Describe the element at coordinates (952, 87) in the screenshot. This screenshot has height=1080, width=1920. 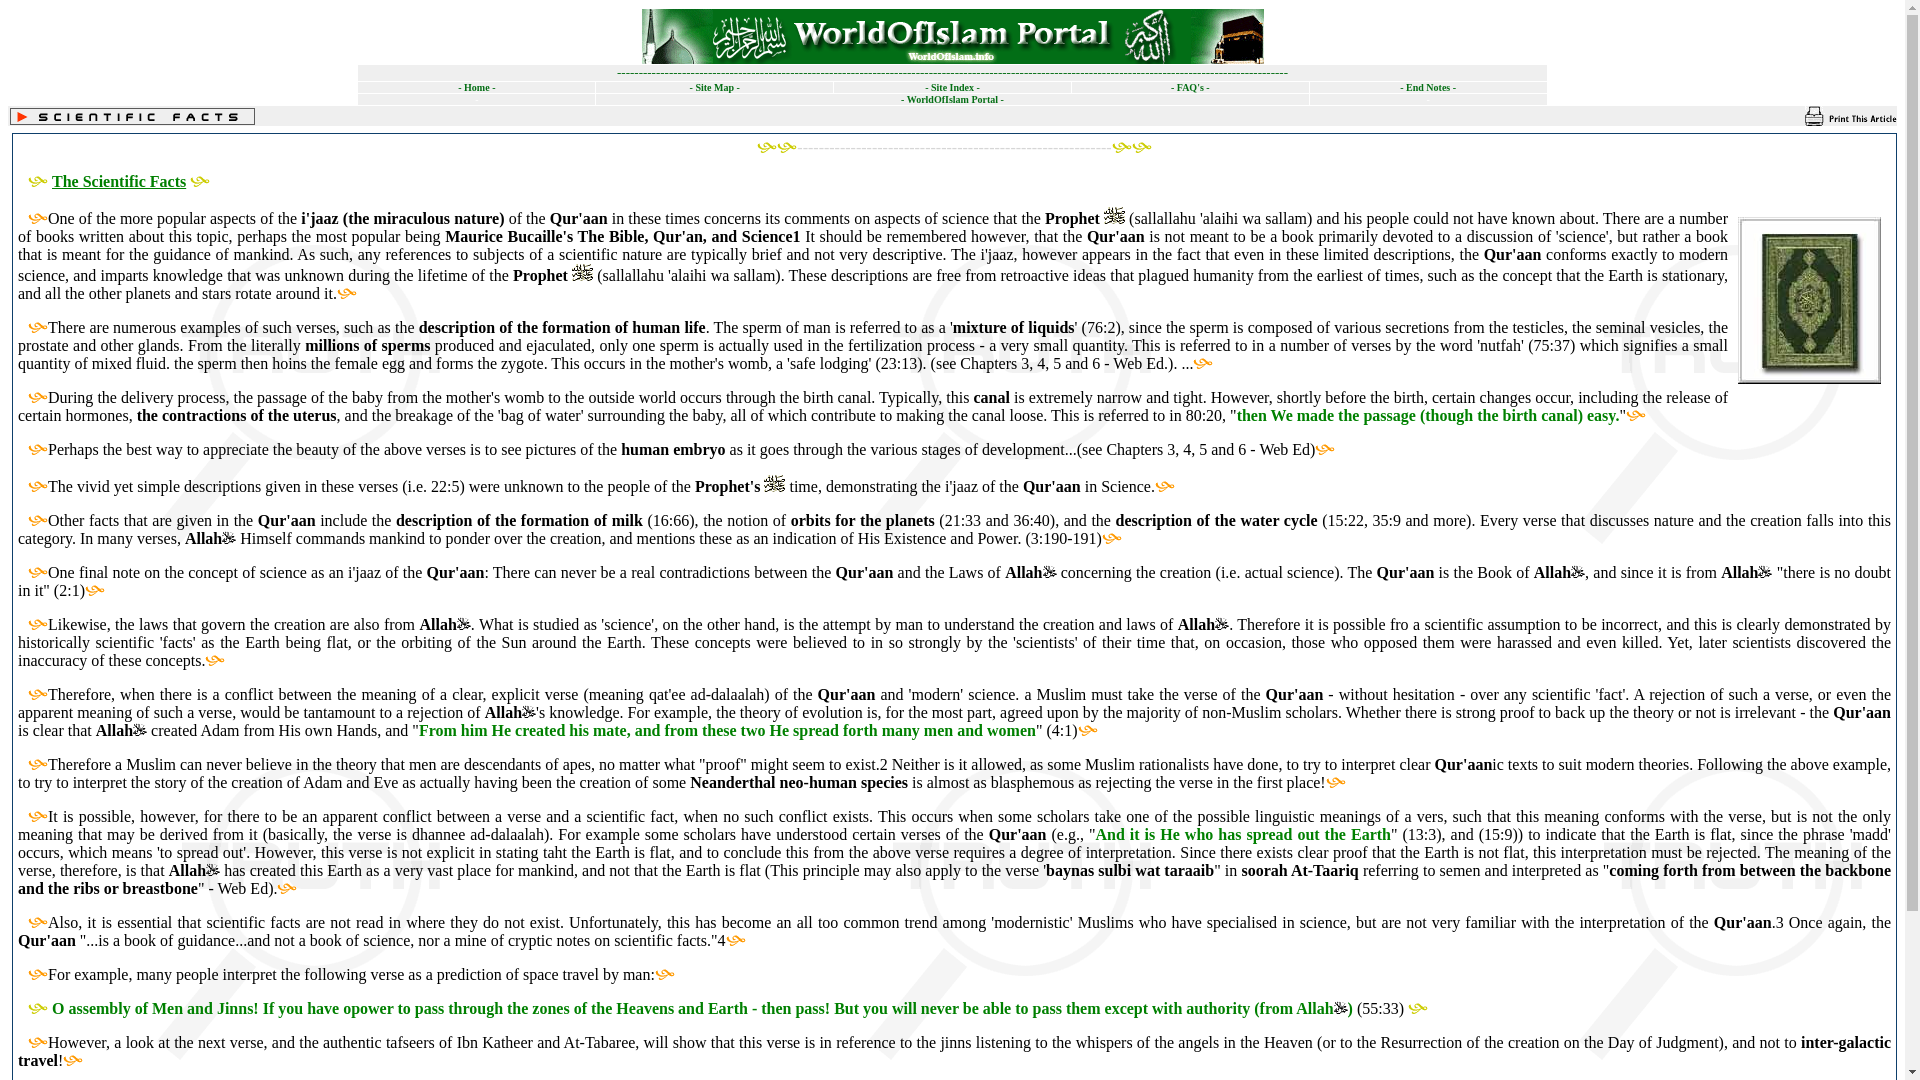
I see `Site Index` at that location.